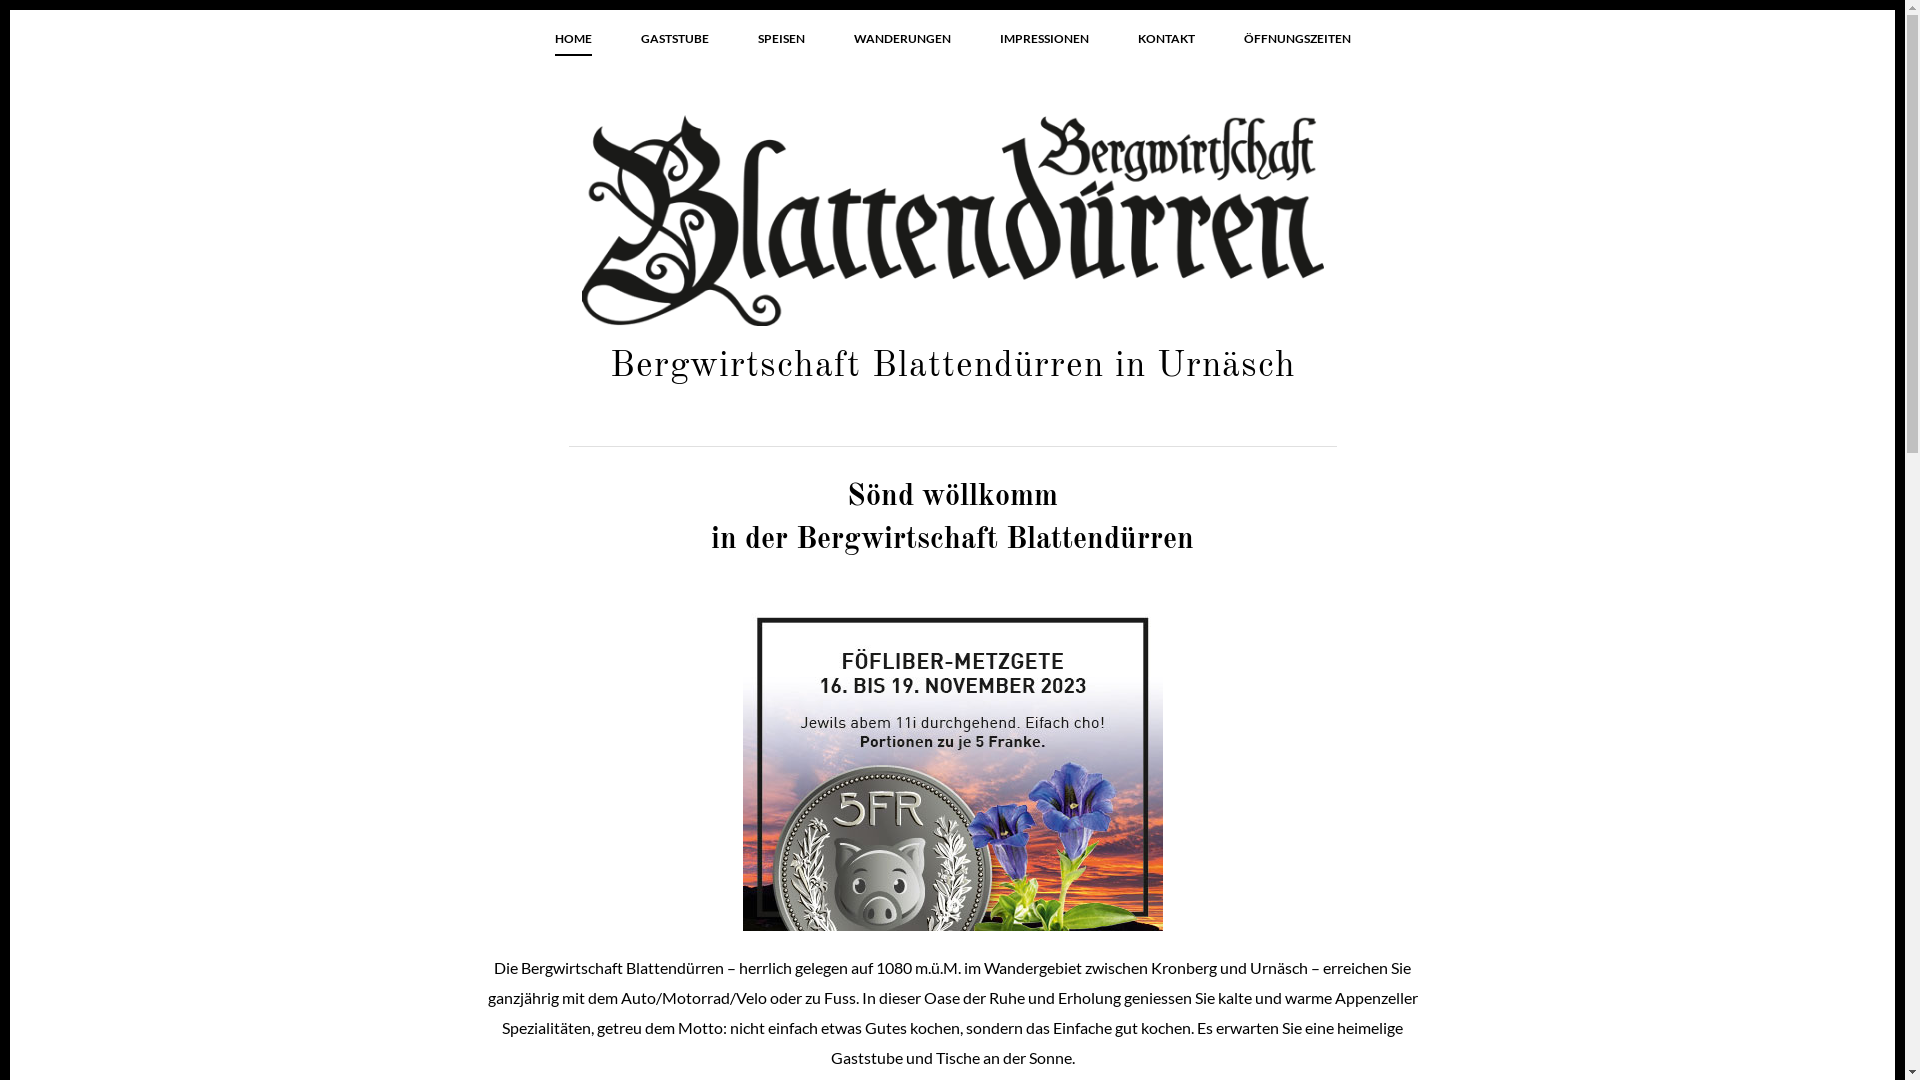  What do you see at coordinates (901, 39) in the screenshot?
I see `WANDERUNGEN` at bounding box center [901, 39].